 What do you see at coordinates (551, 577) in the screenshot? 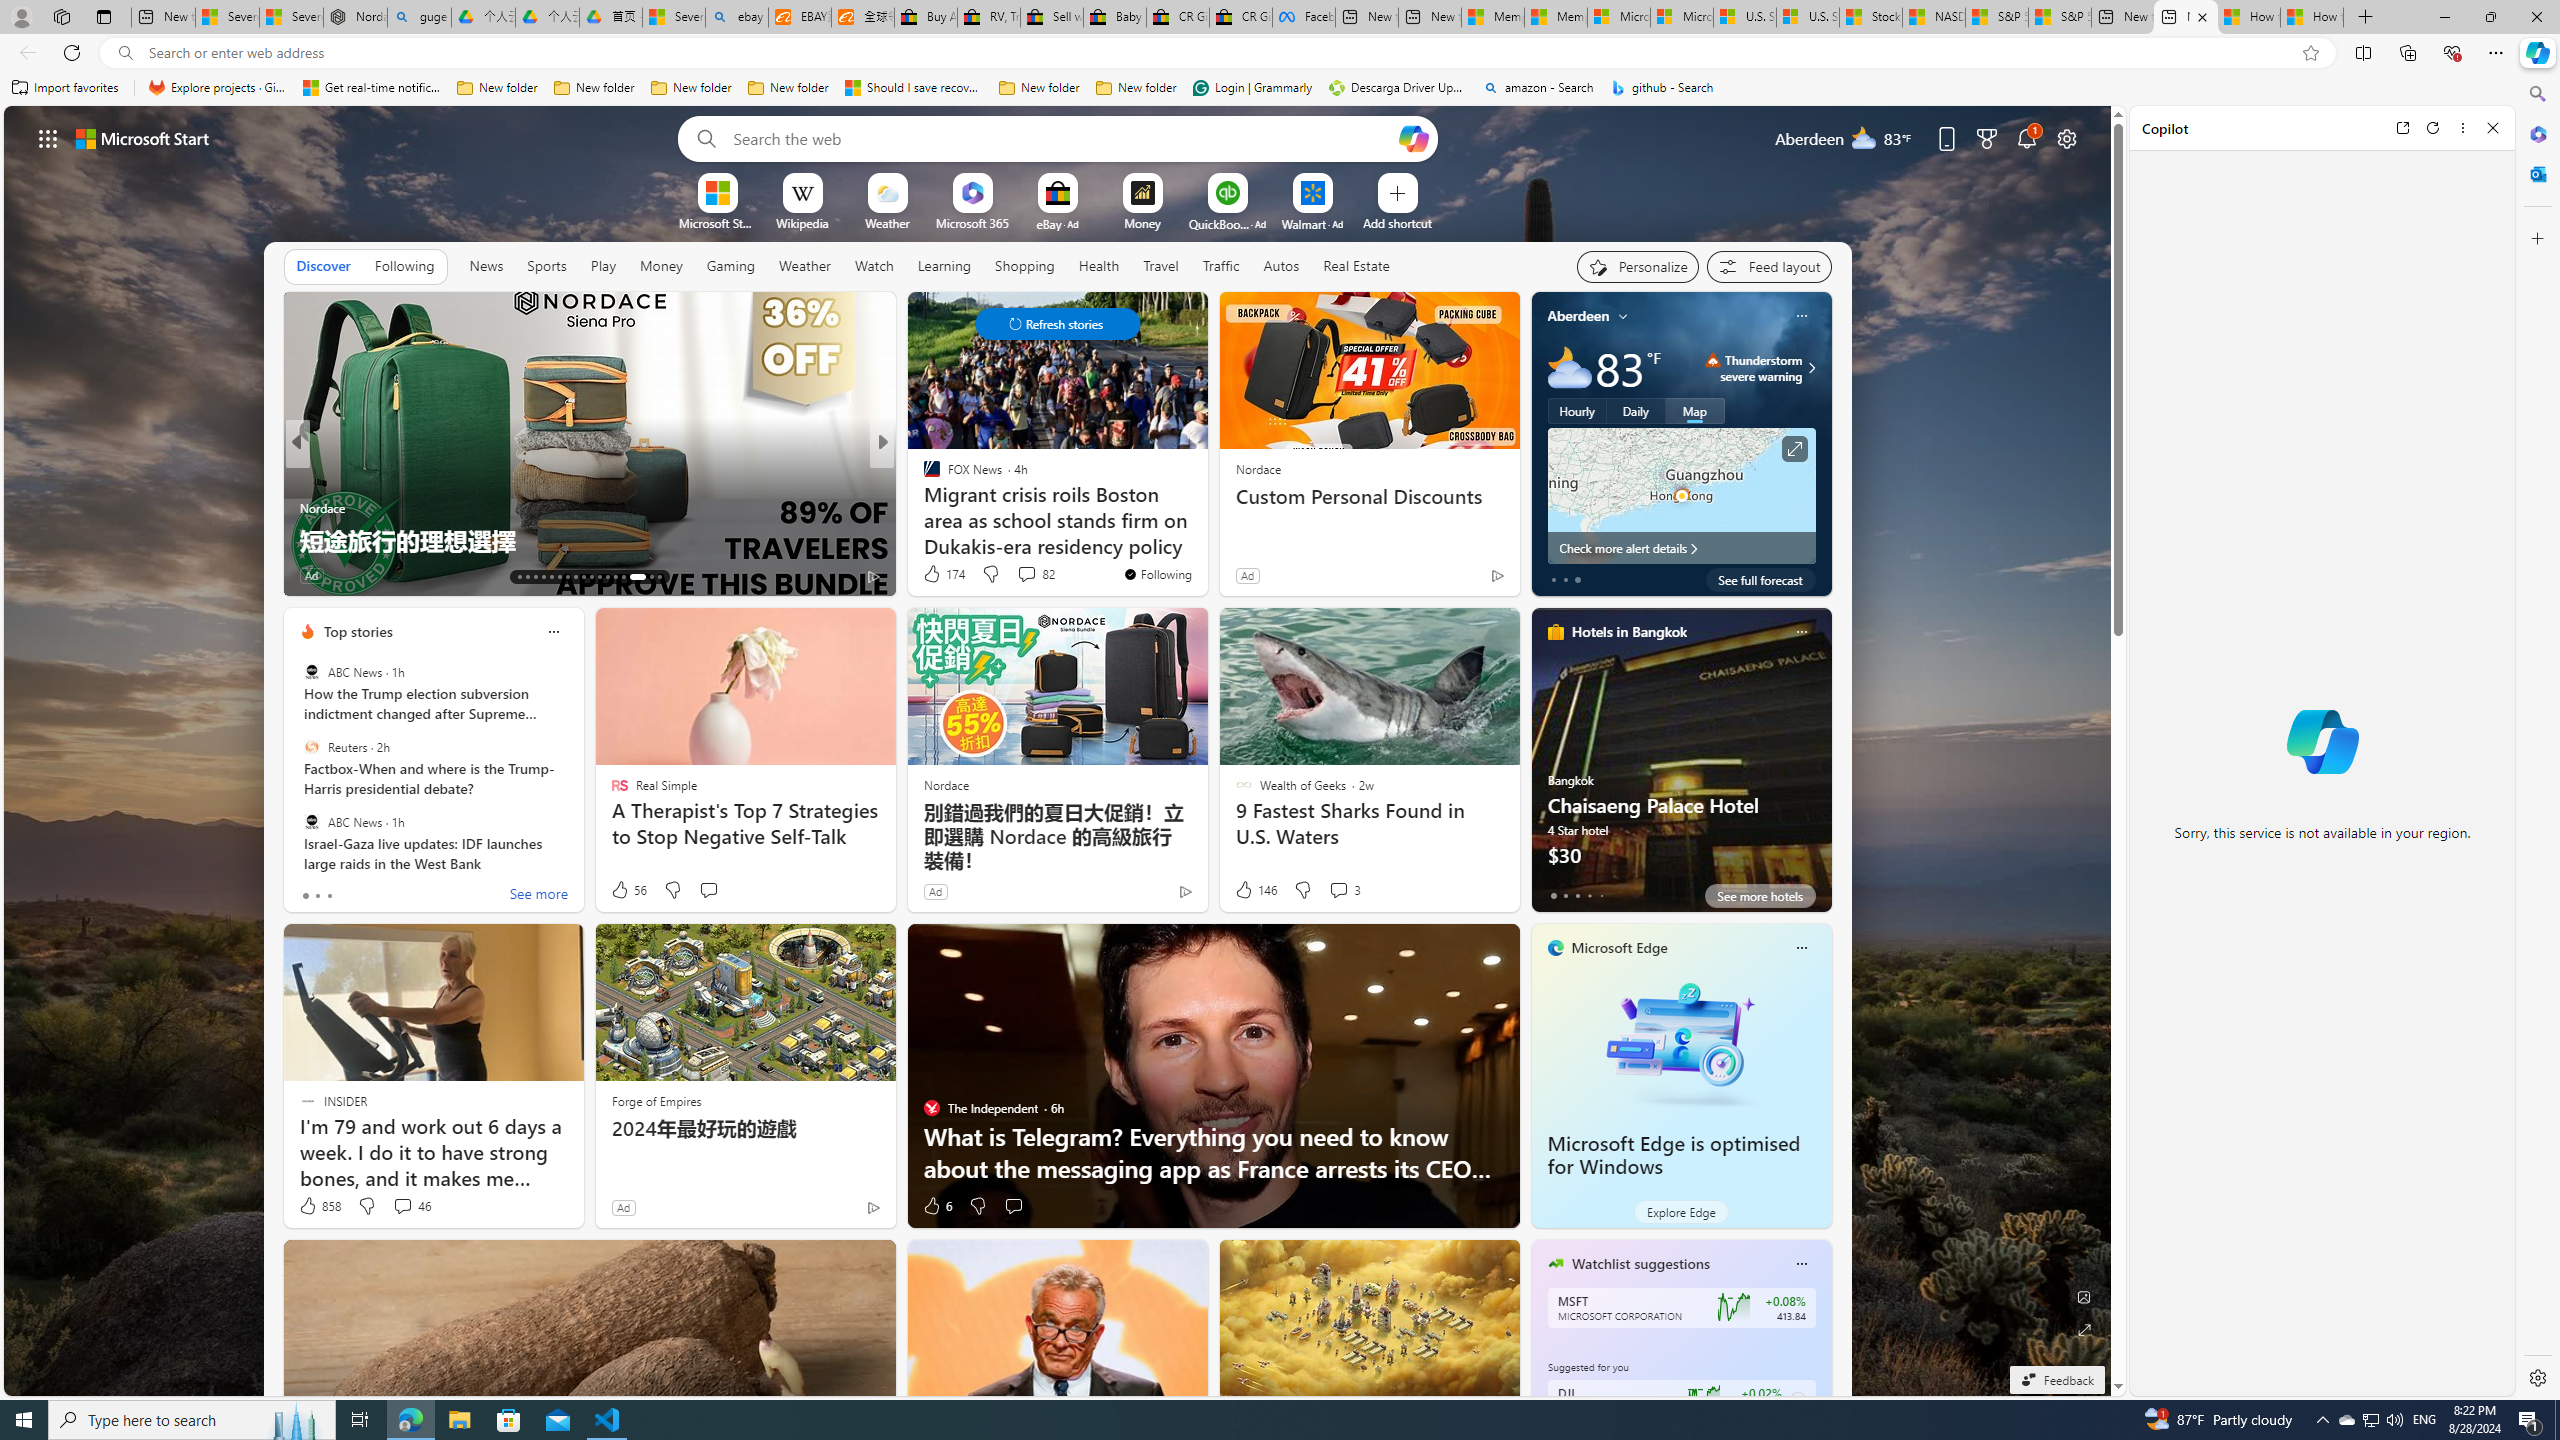
I see `AutomationID: tab-17` at bounding box center [551, 577].